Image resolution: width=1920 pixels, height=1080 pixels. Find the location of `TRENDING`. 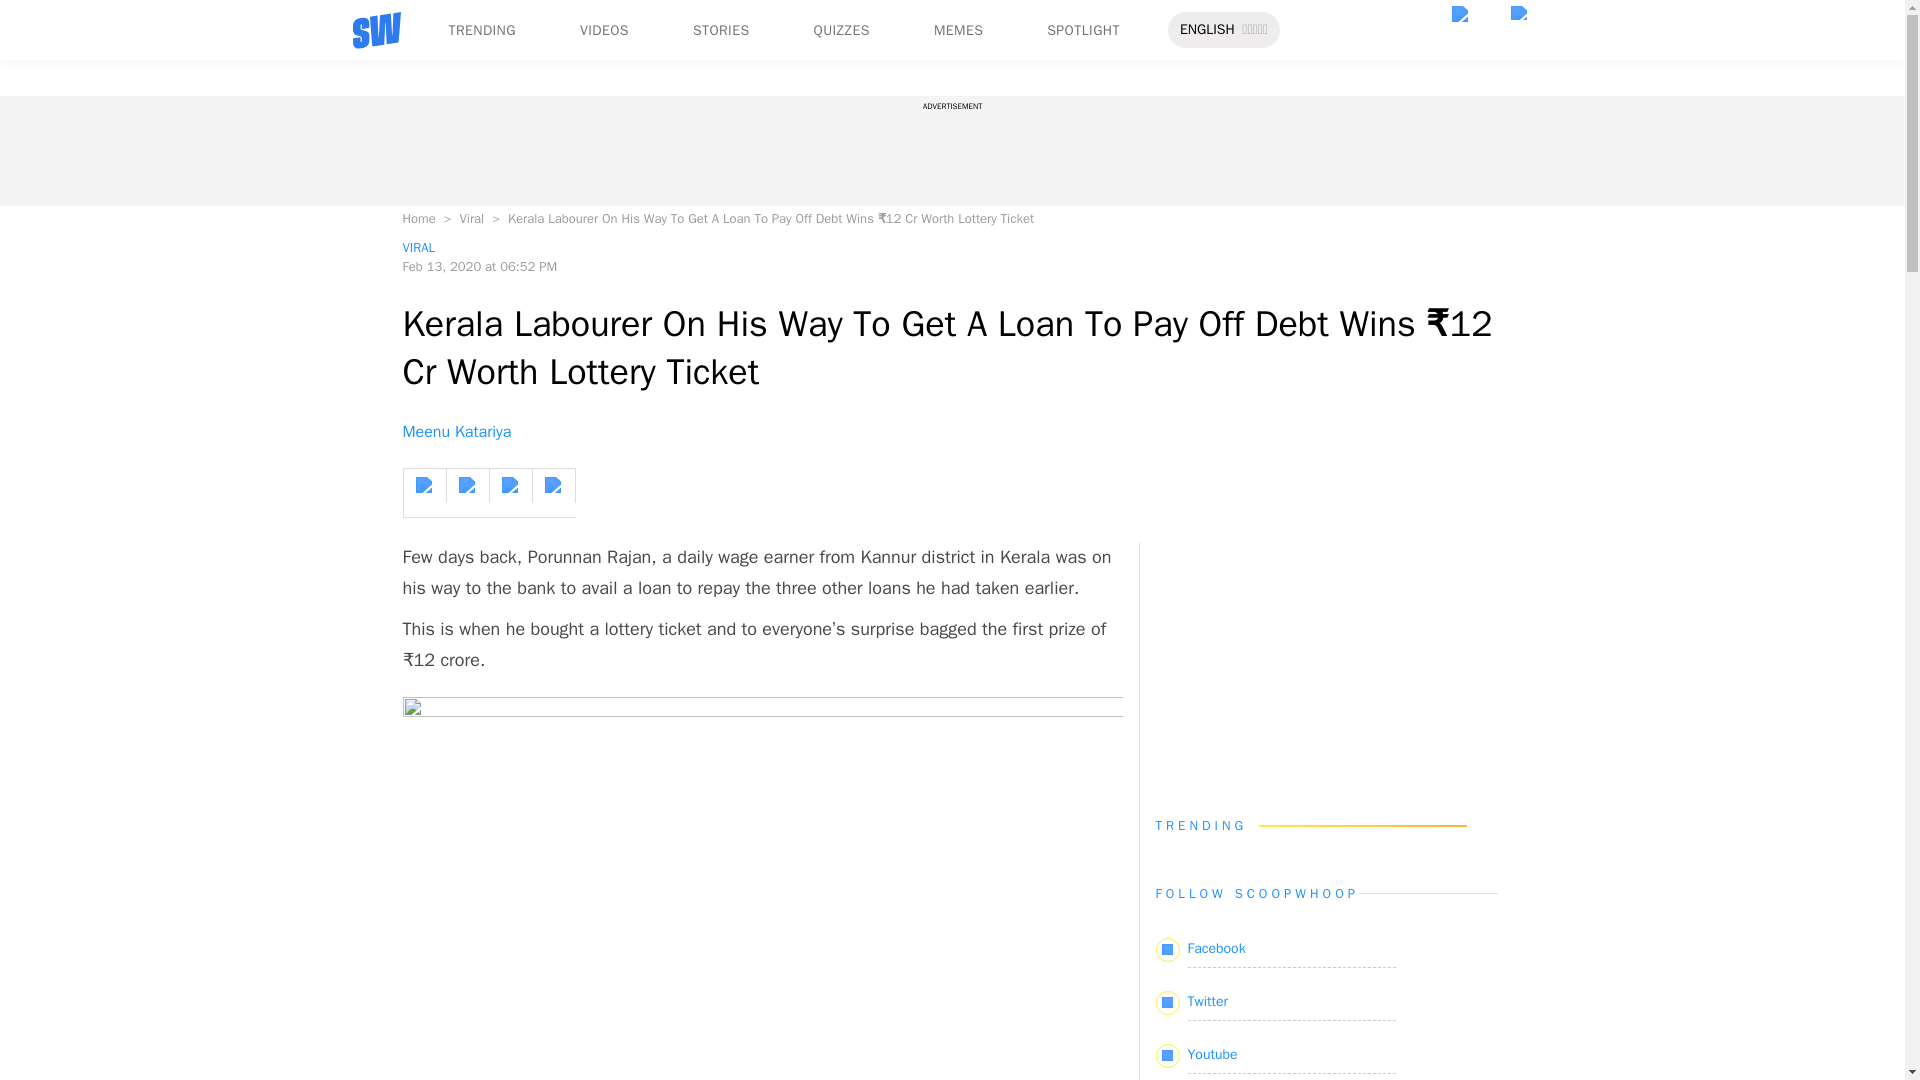

TRENDING is located at coordinates (480, 30).